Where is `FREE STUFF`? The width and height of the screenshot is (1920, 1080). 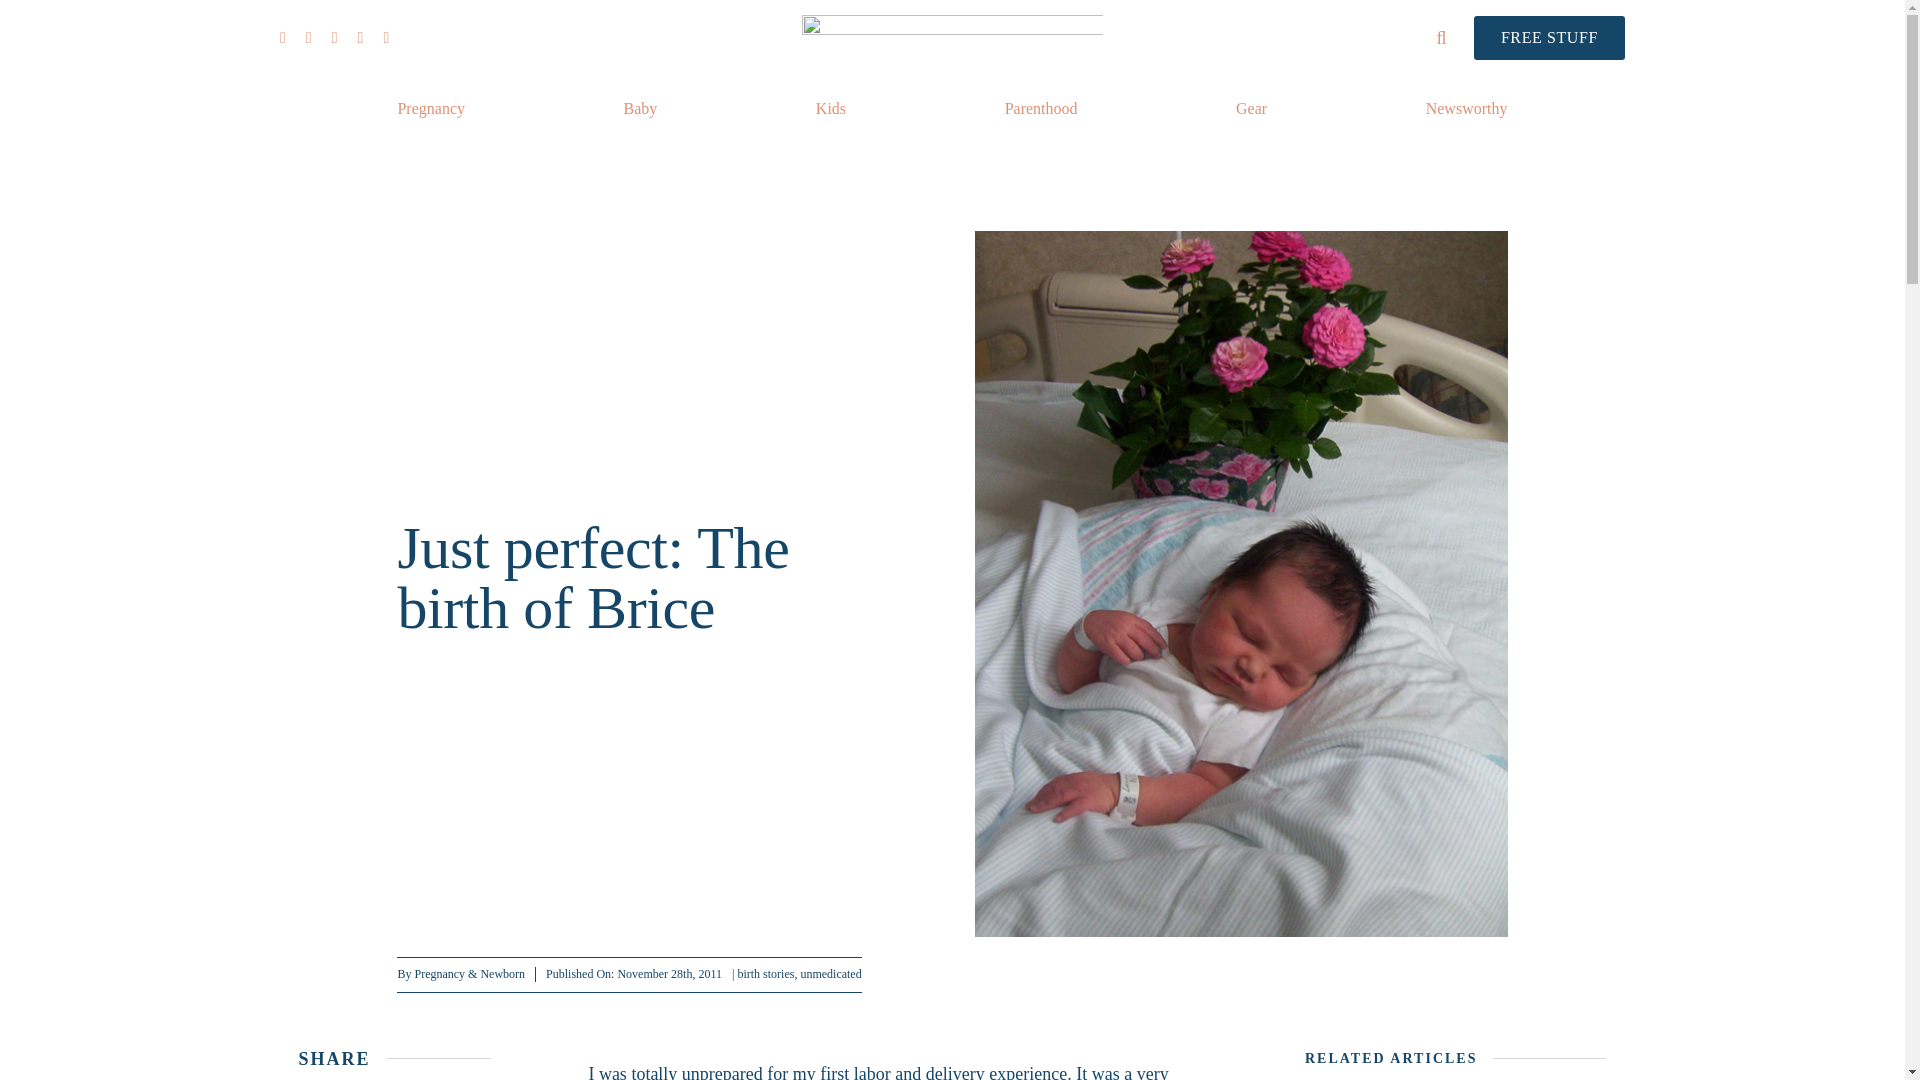 FREE STUFF is located at coordinates (1549, 38).